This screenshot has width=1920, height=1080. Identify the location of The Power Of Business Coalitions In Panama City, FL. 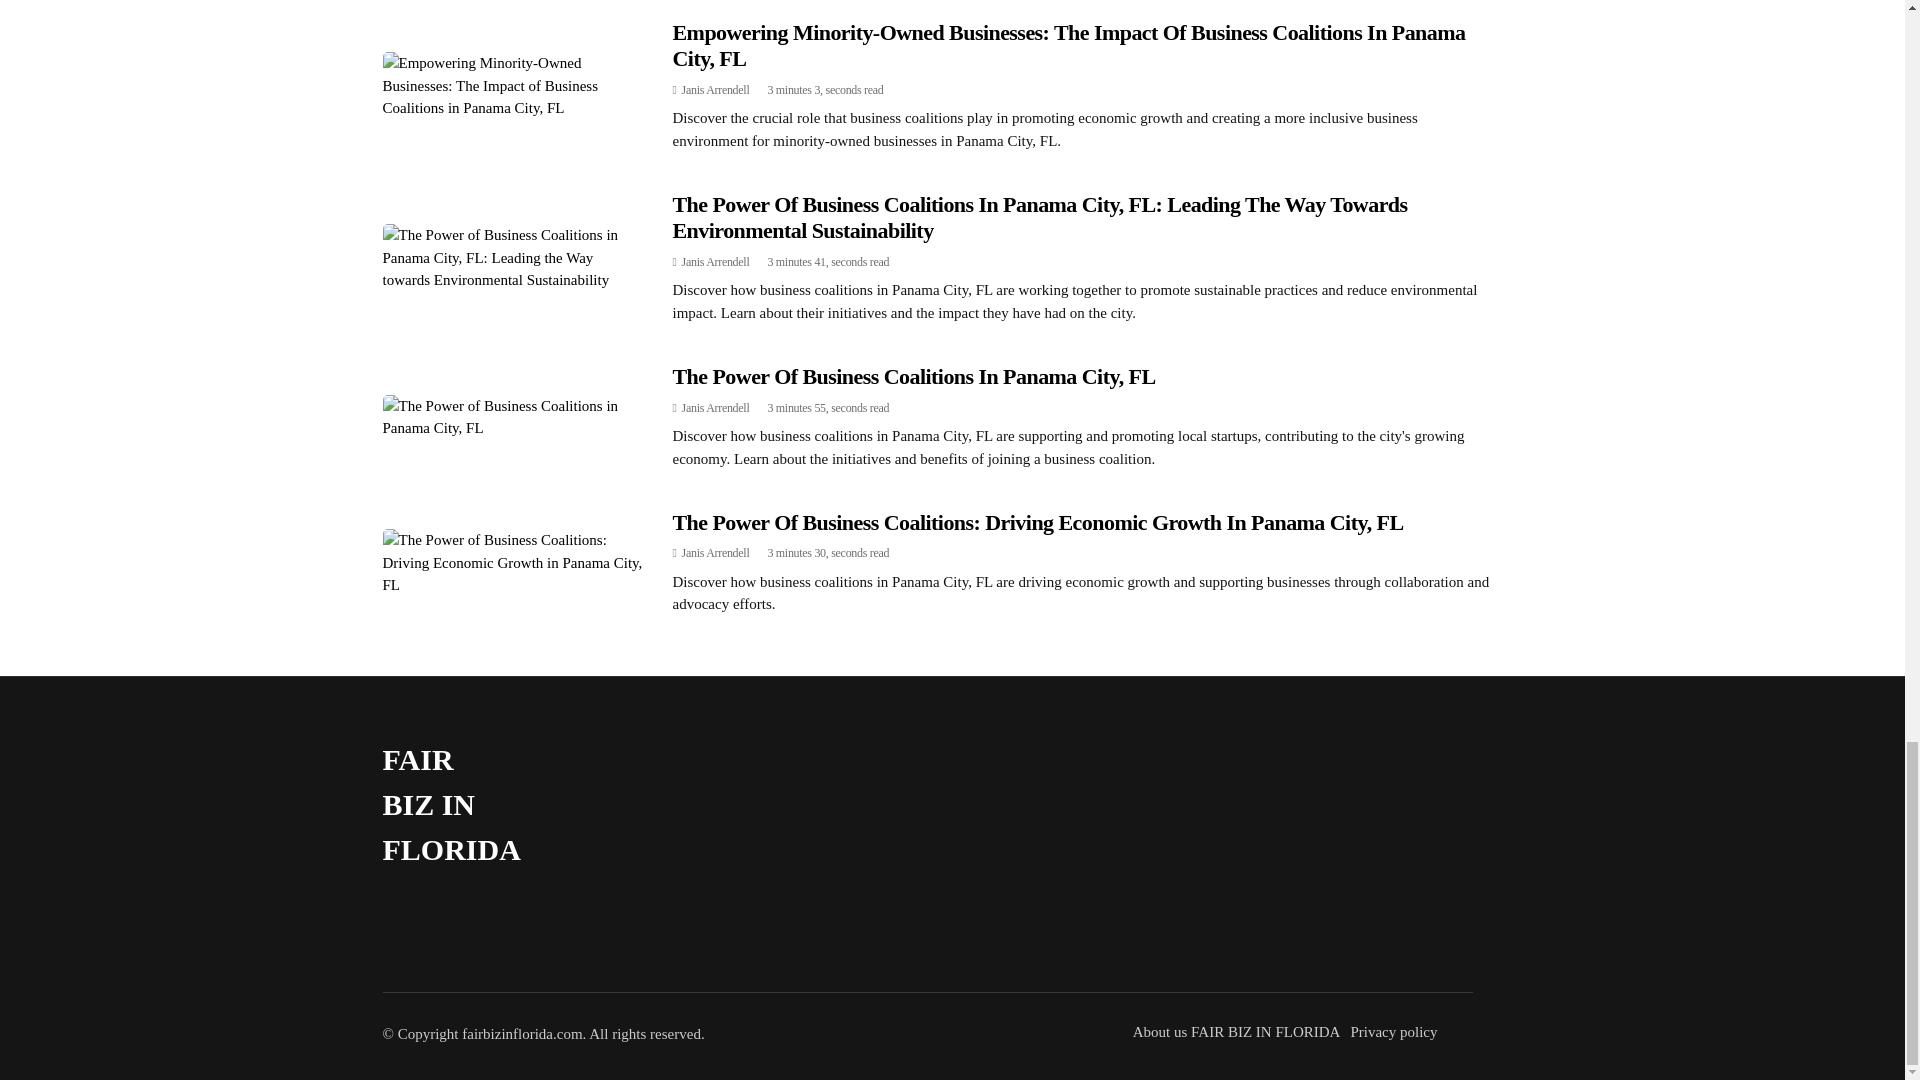
(914, 376).